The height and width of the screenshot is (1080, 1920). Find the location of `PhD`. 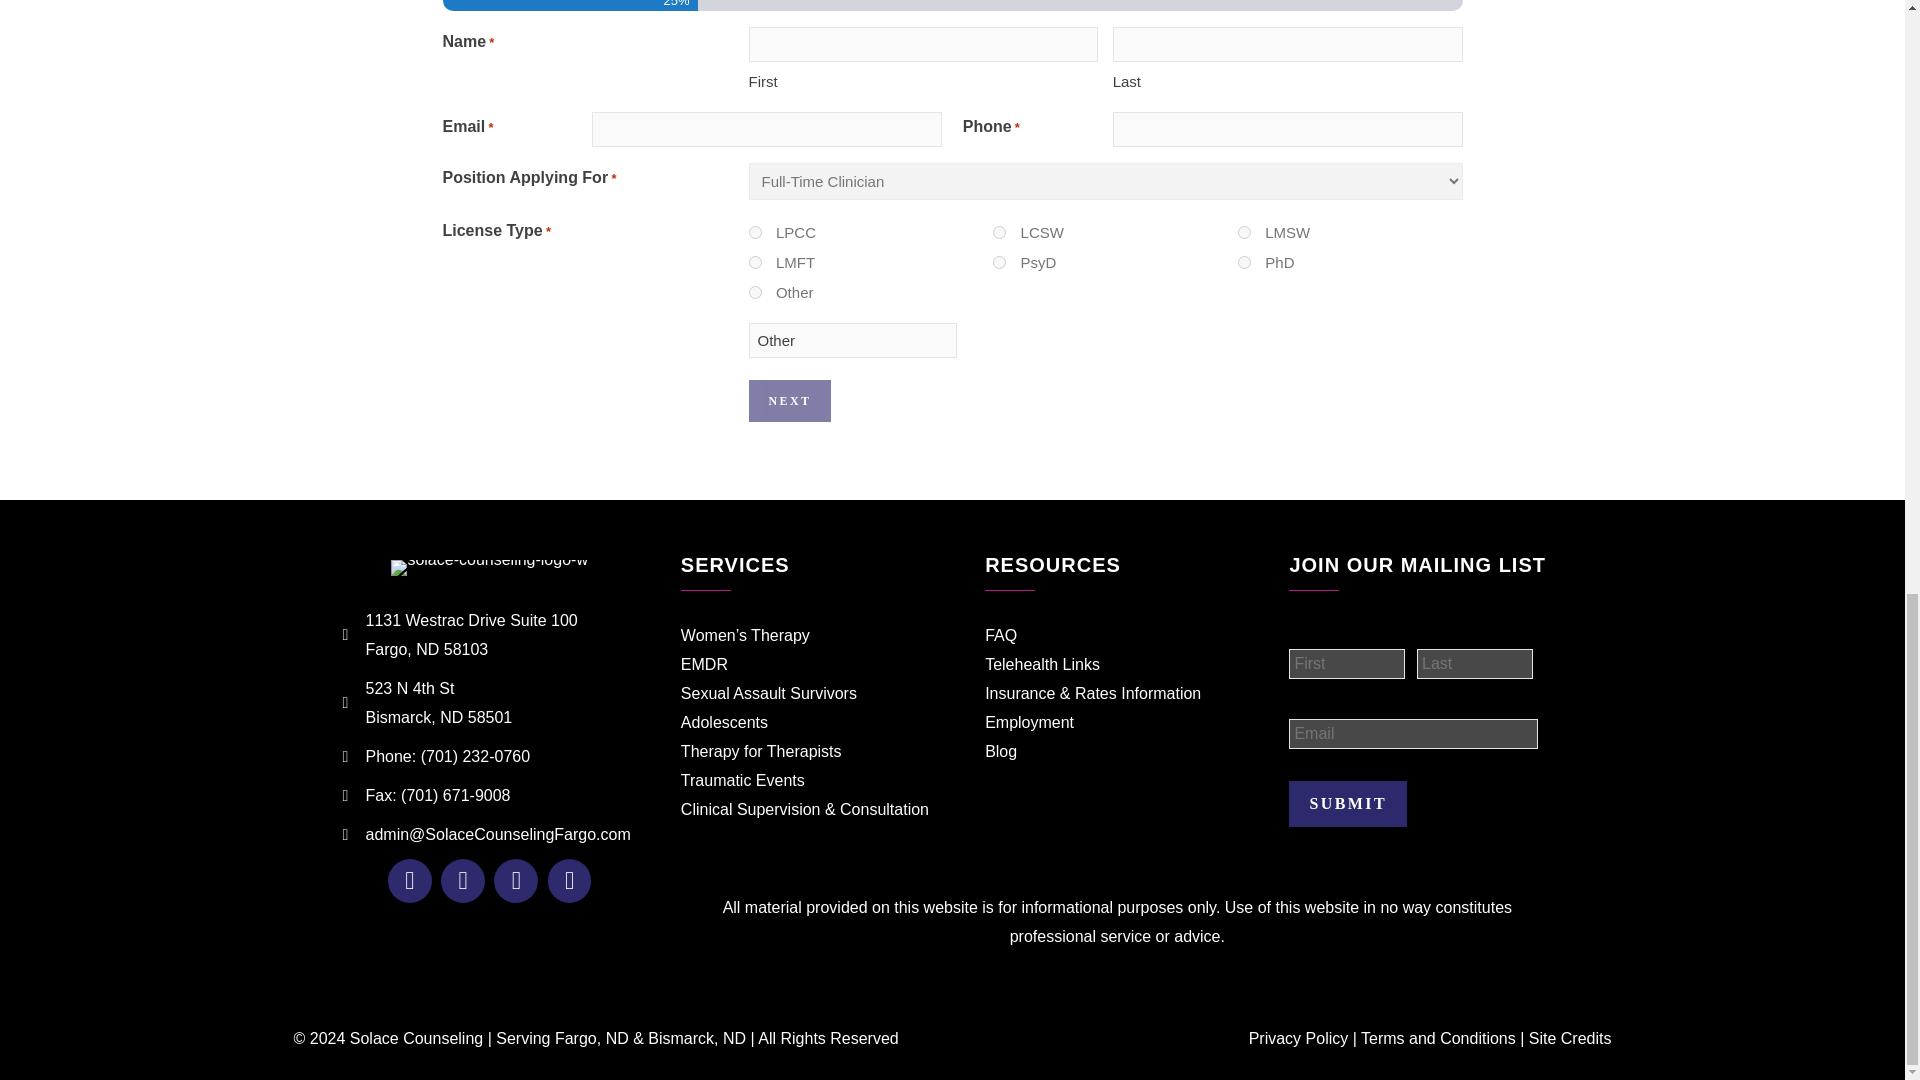

PhD is located at coordinates (1244, 262).